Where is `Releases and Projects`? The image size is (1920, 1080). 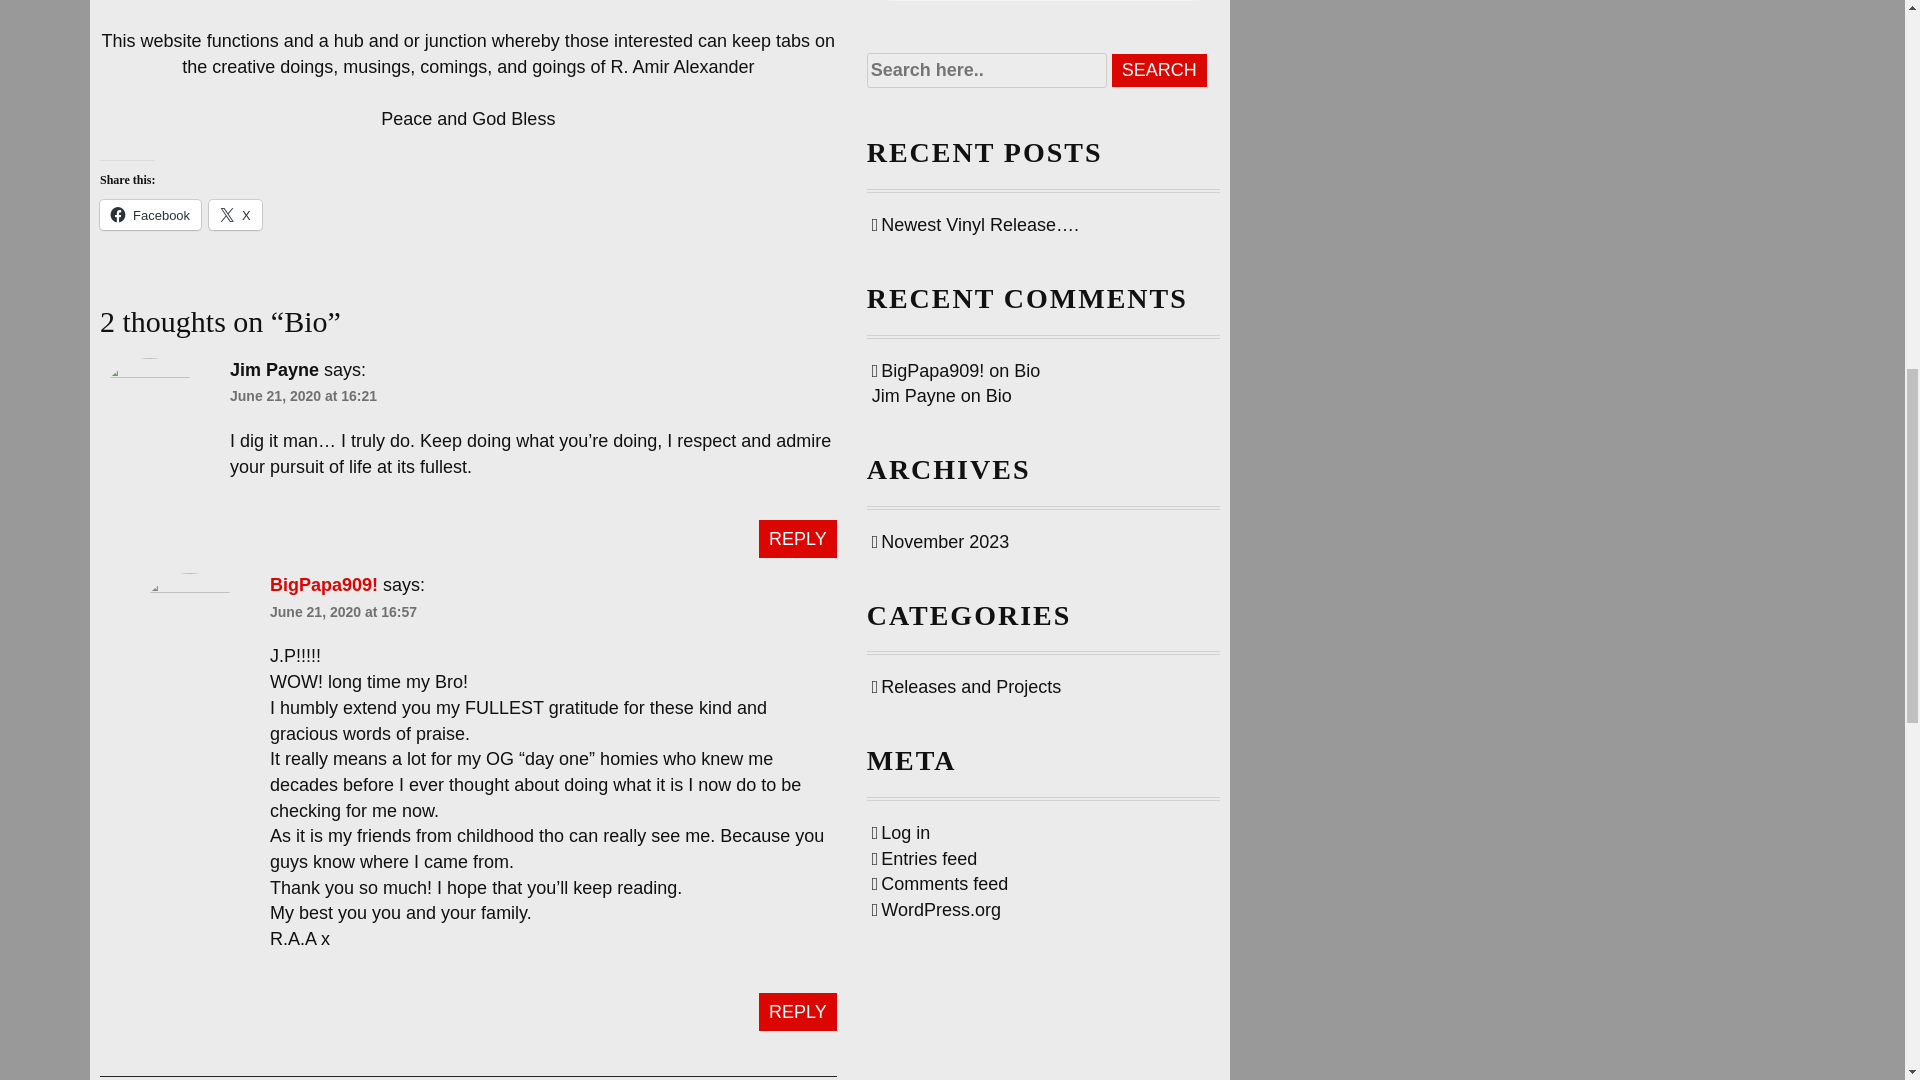
Releases and Projects is located at coordinates (966, 686).